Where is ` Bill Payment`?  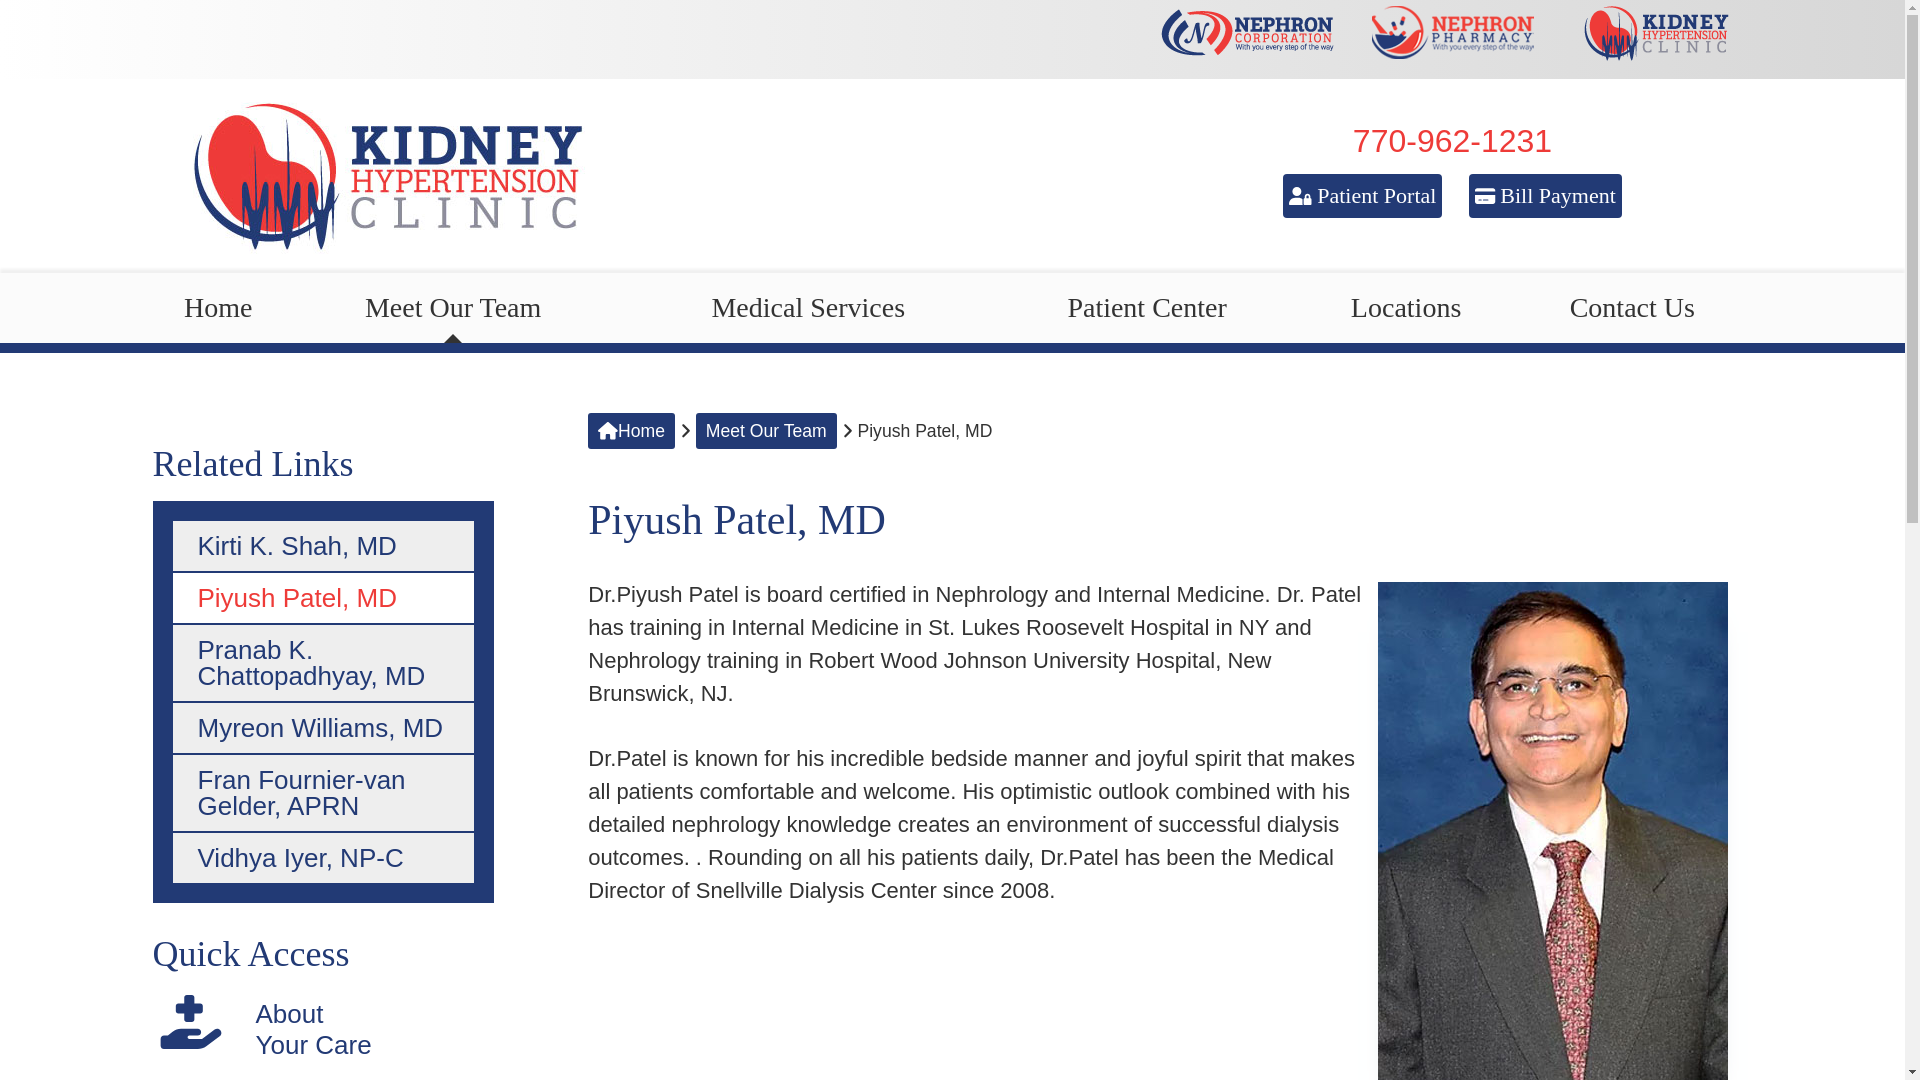
 Bill Payment is located at coordinates (1545, 196).